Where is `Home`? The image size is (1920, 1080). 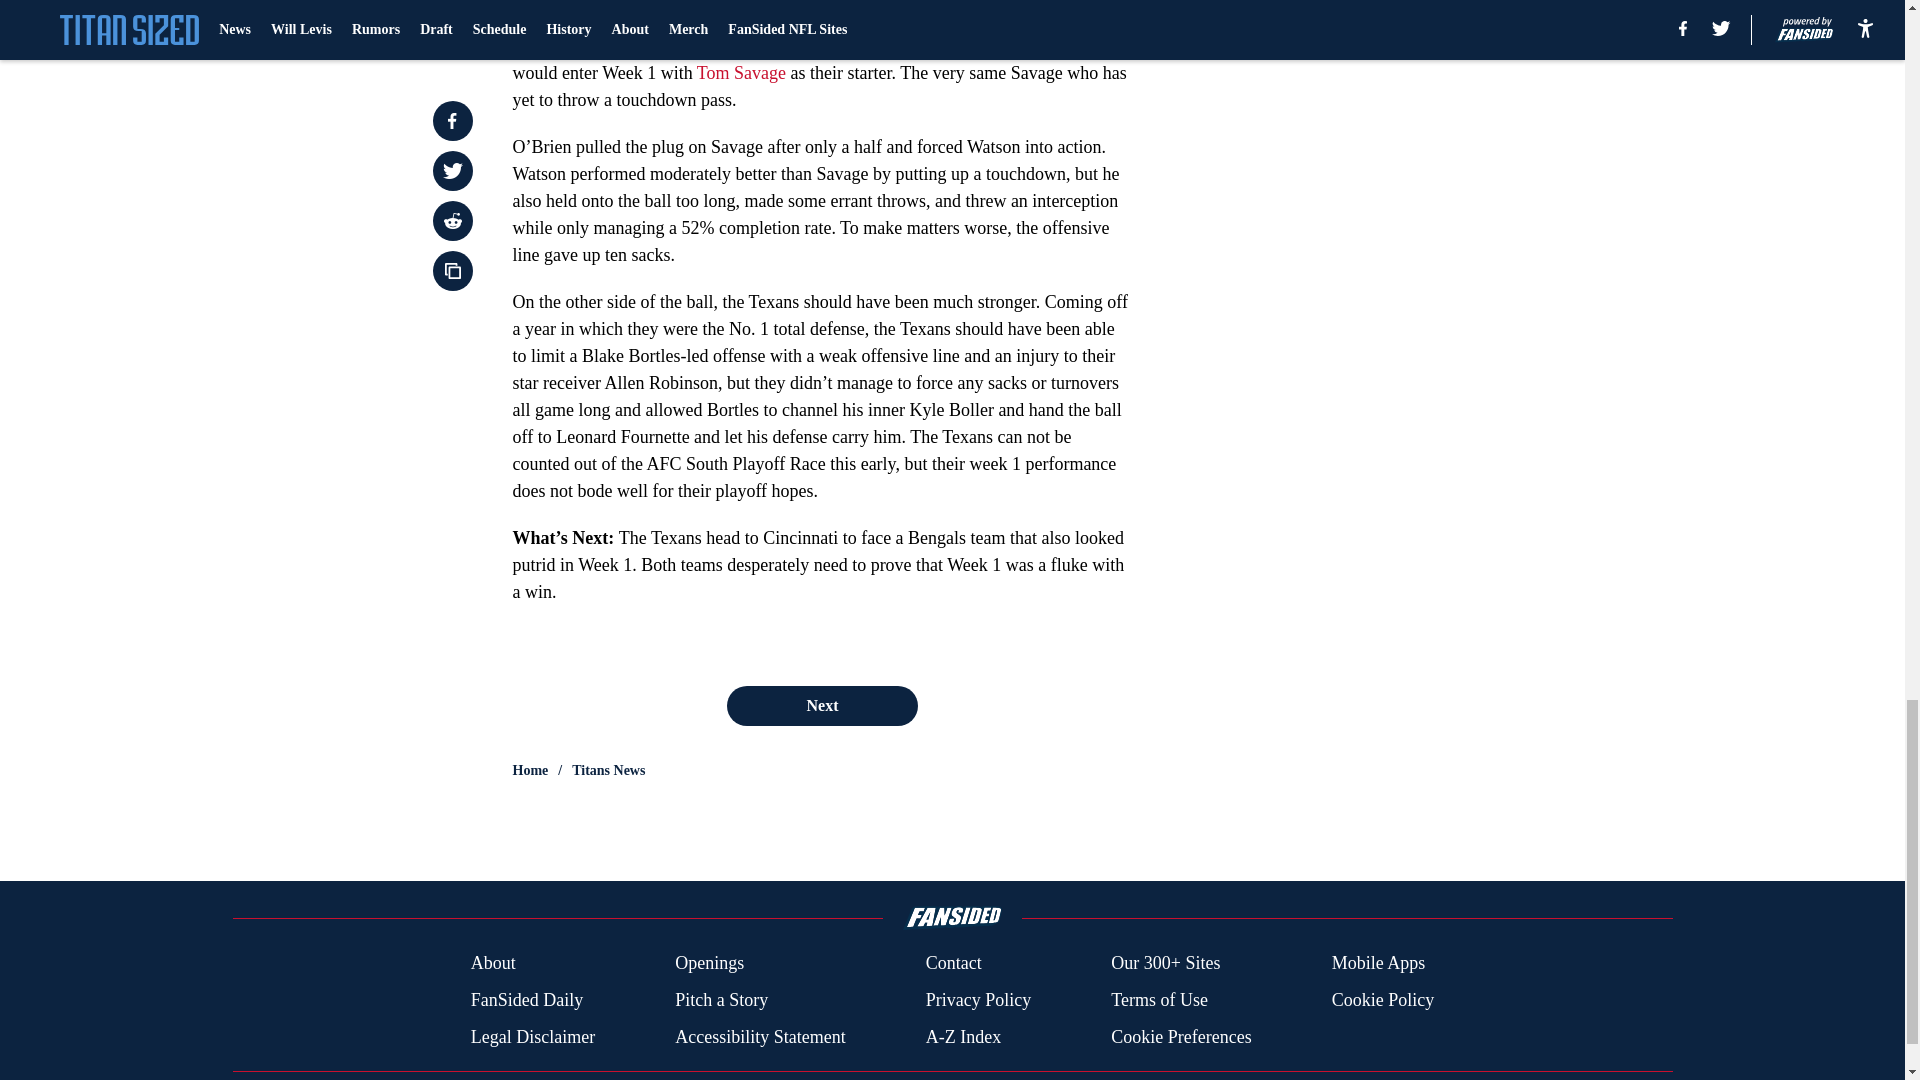
Home is located at coordinates (530, 770).